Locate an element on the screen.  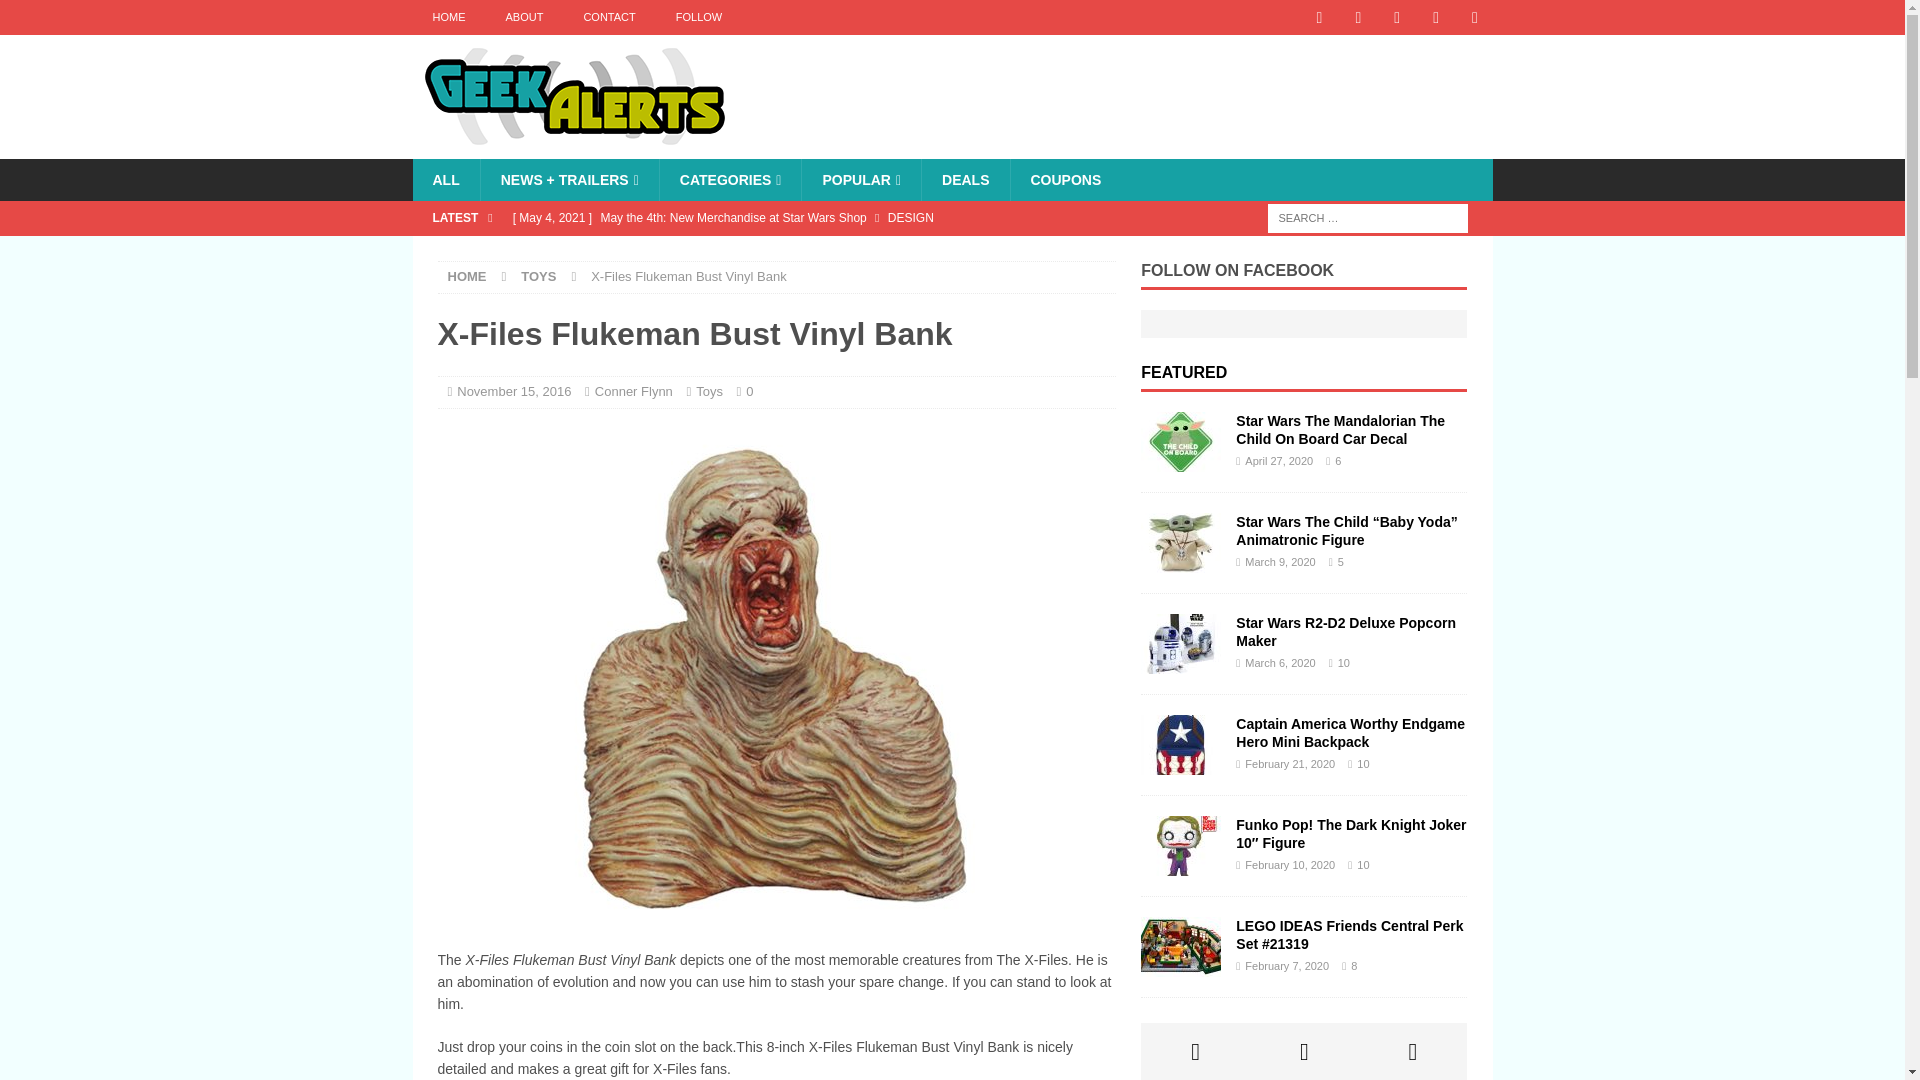
May the 4th: New Merchandise at Star Wars Shop is located at coordinates (808, 218).